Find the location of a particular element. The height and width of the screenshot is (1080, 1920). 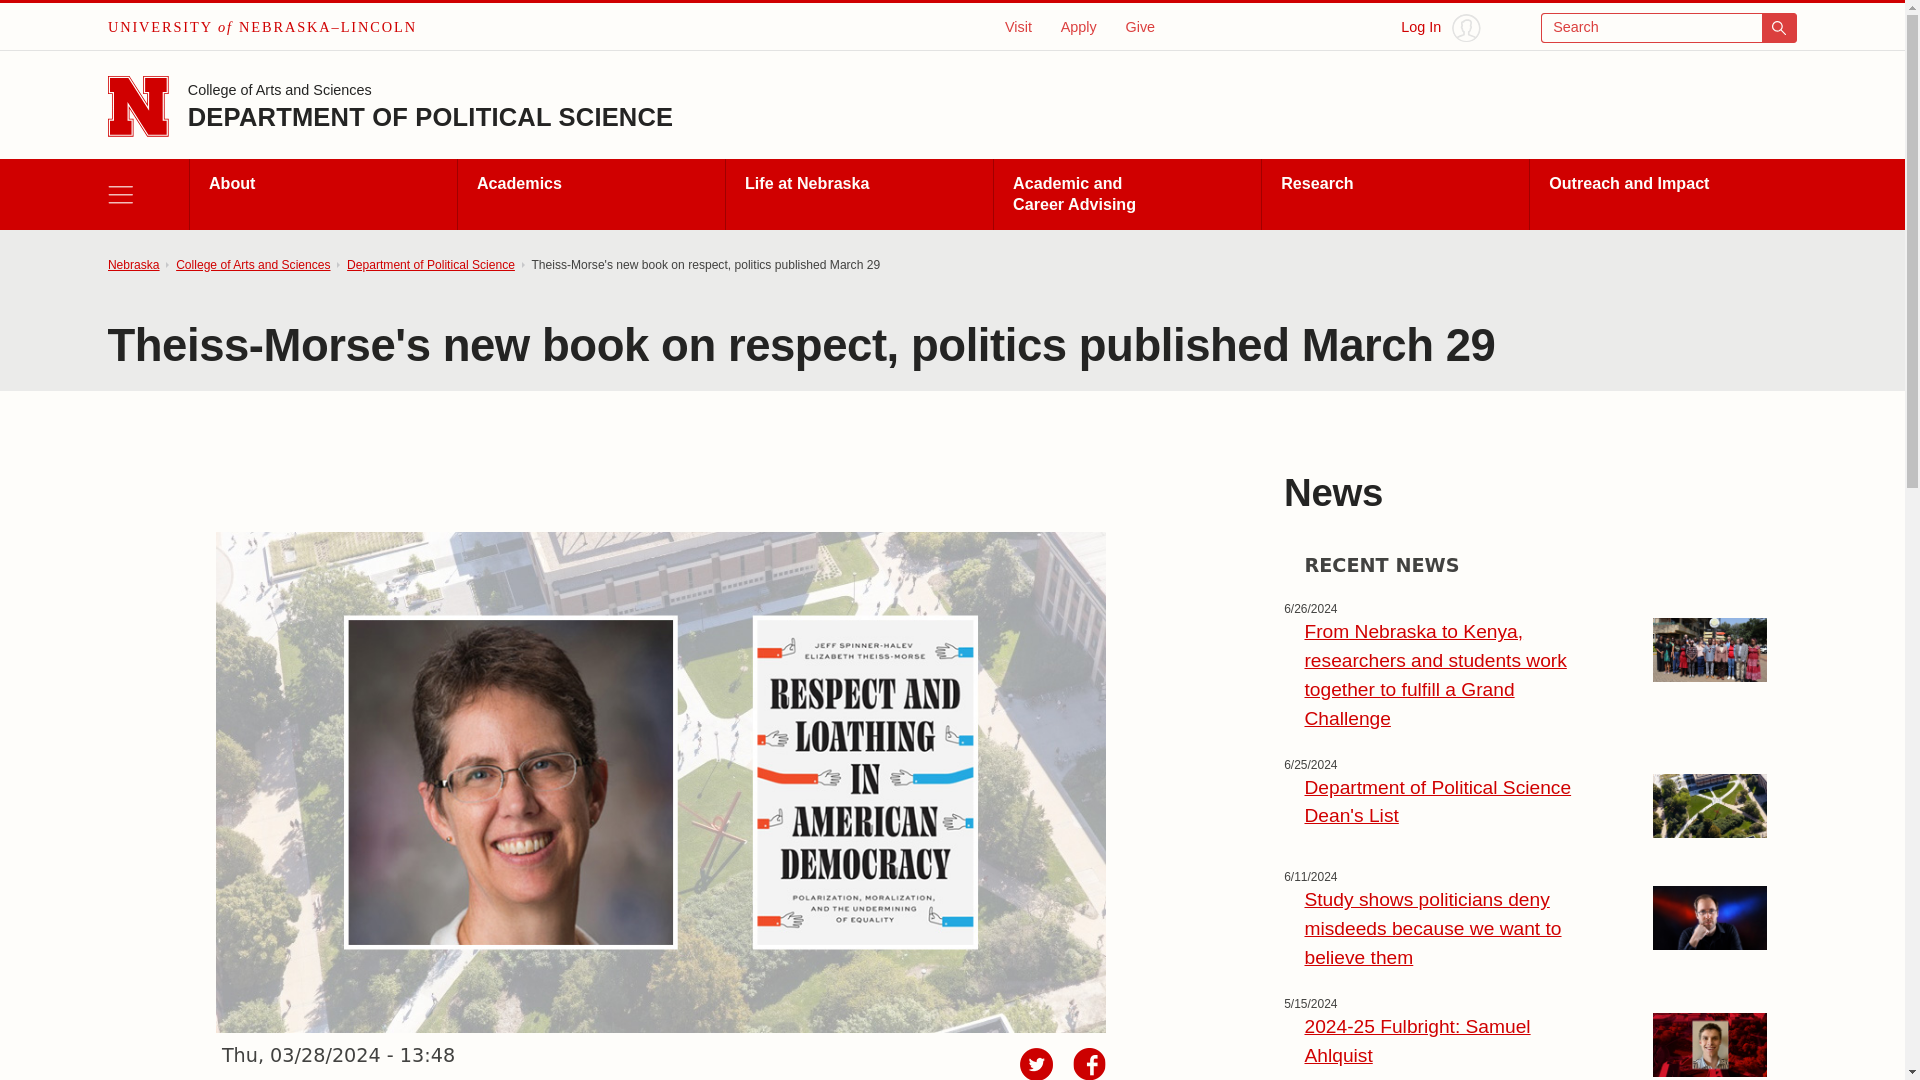

Apply is located at coordinates (1078, 27).